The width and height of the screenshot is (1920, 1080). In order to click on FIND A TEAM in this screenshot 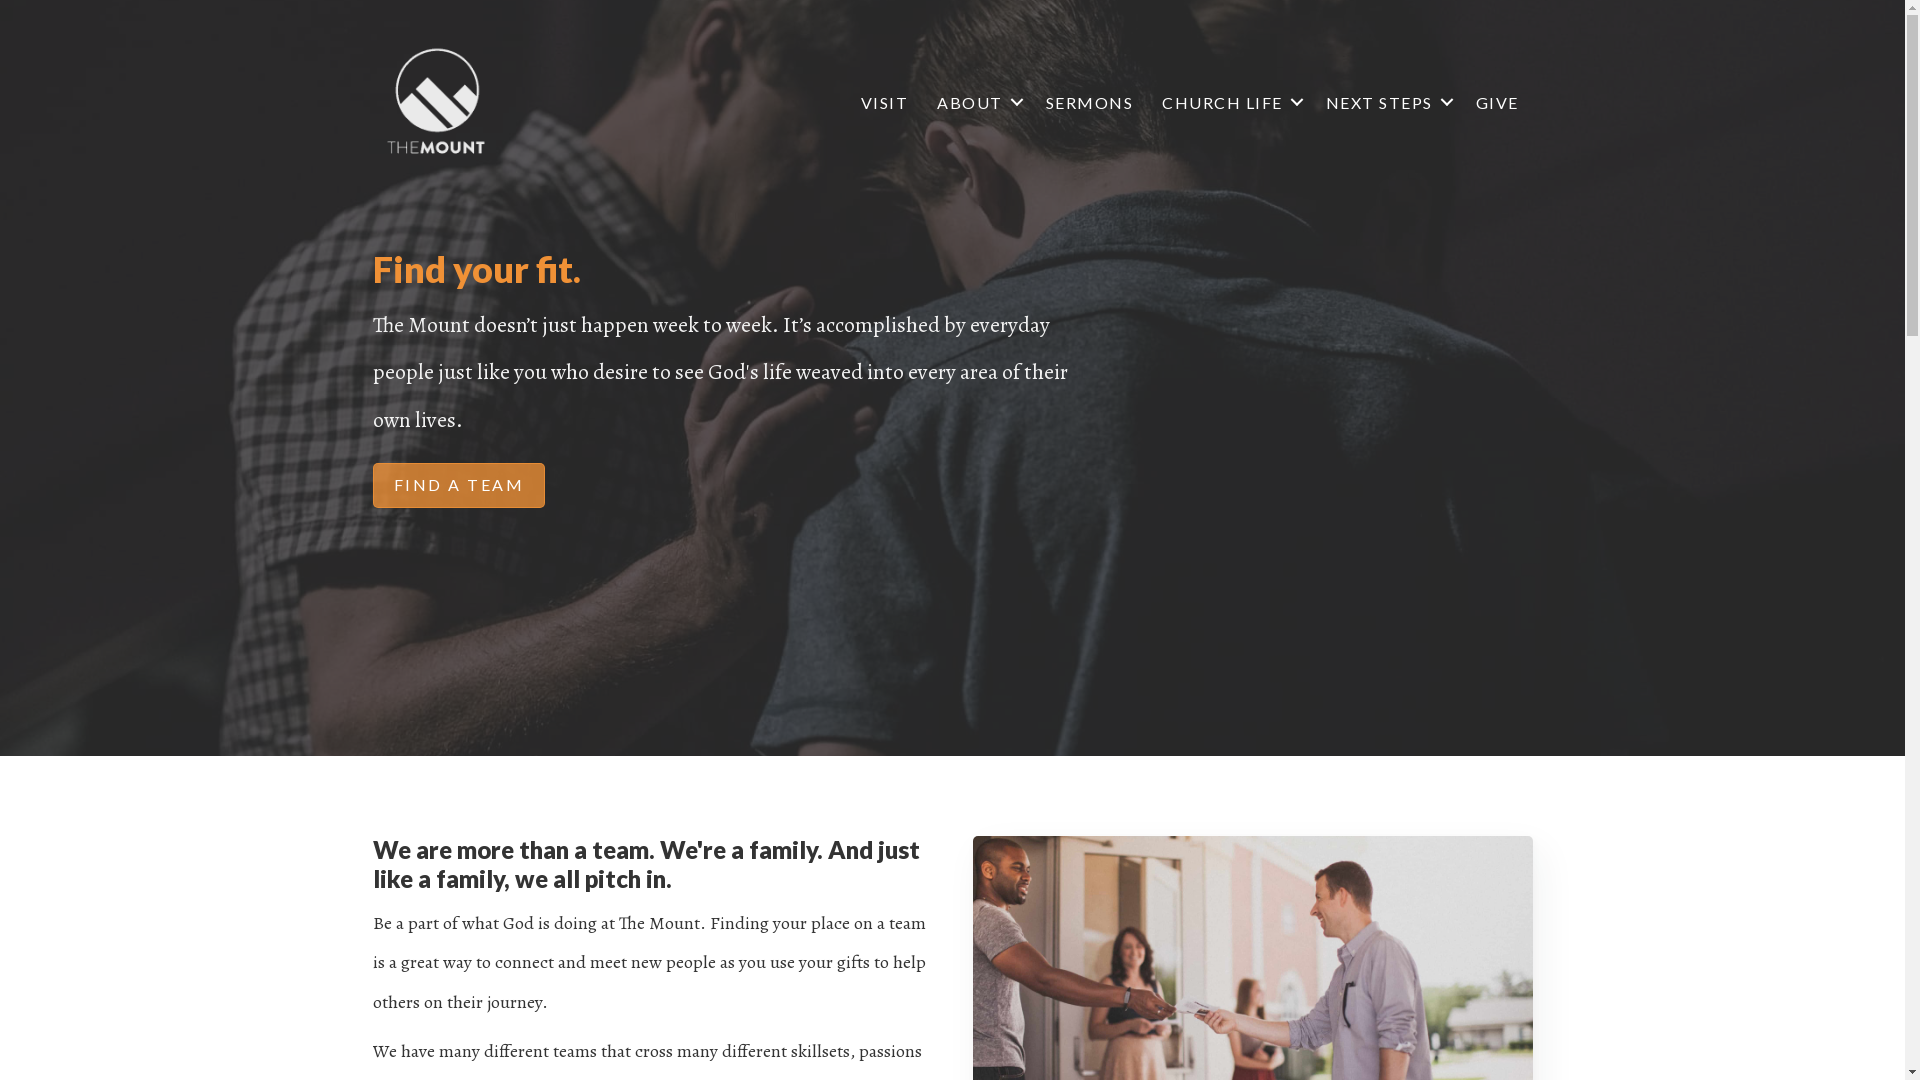, I will do `click(458, 486)`.